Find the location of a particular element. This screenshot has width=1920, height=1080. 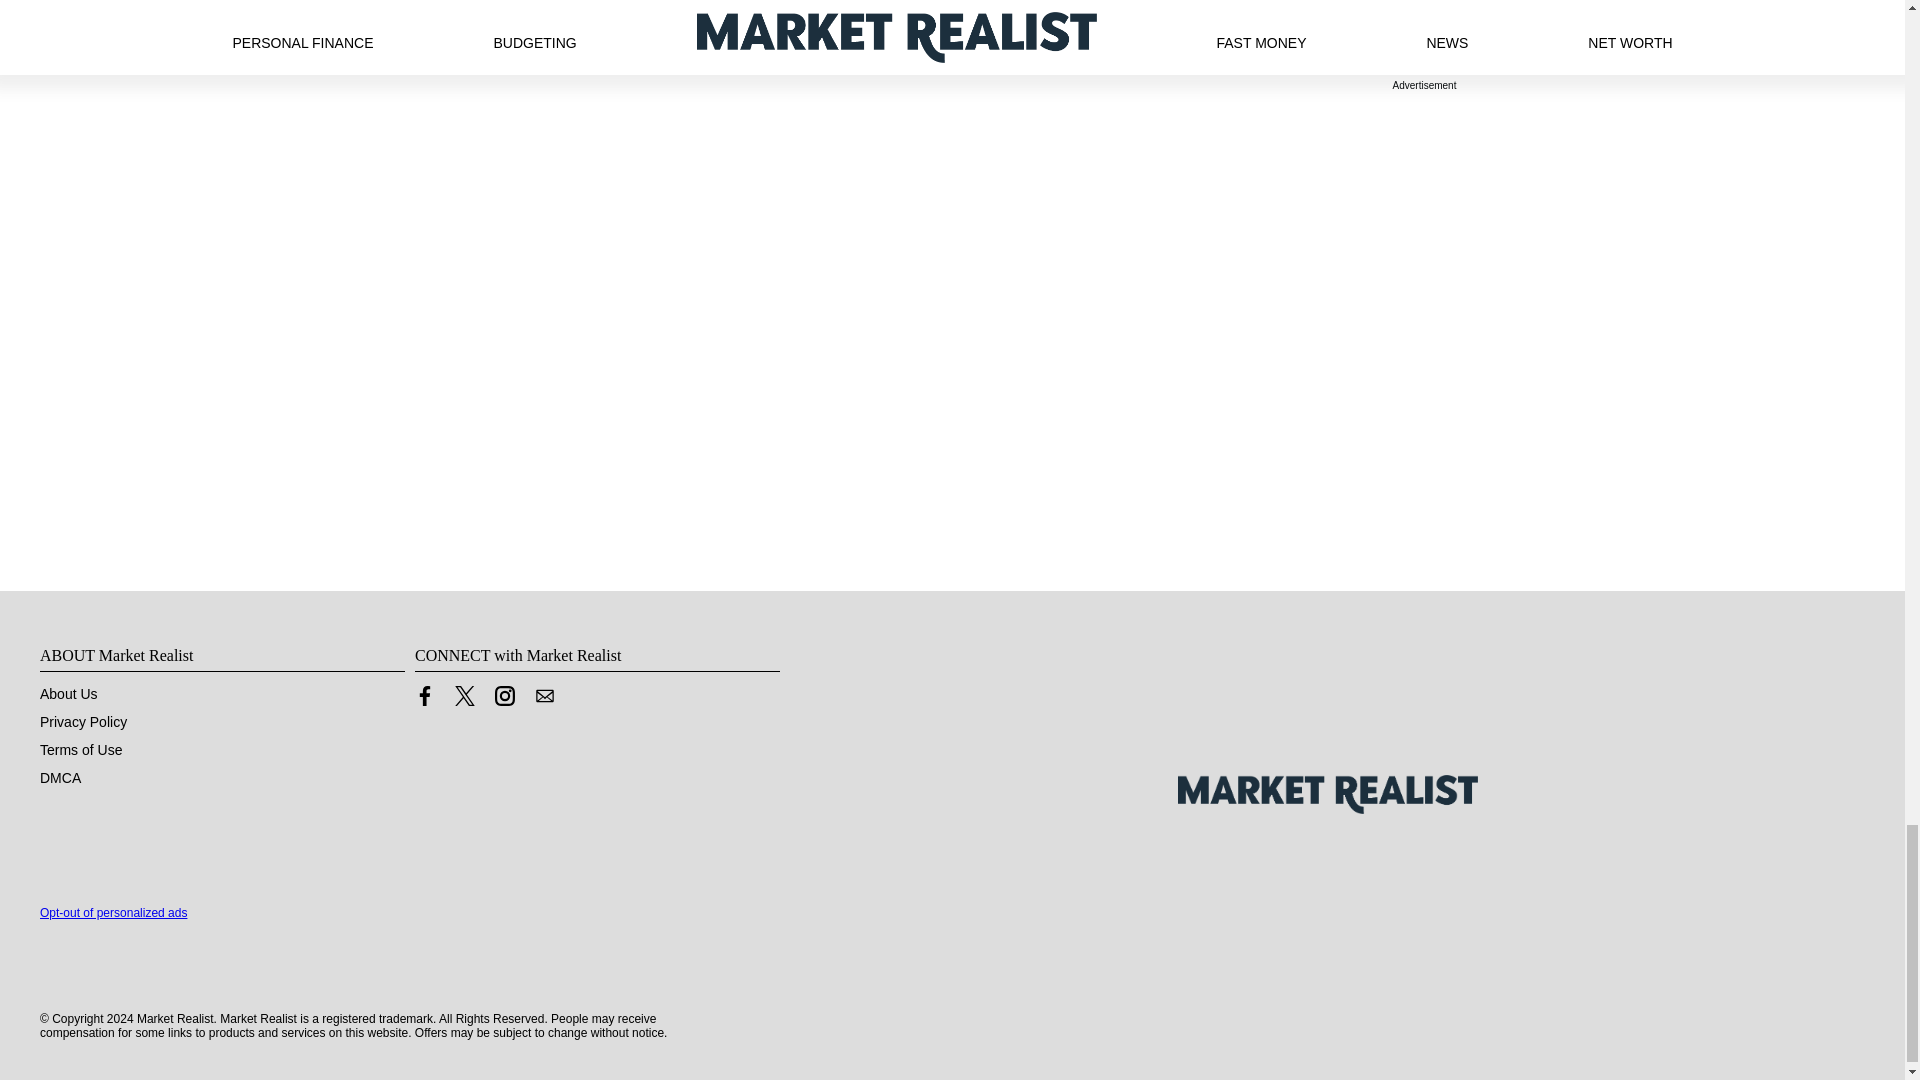

Link to Facebook is located at coordinates (424, 700).